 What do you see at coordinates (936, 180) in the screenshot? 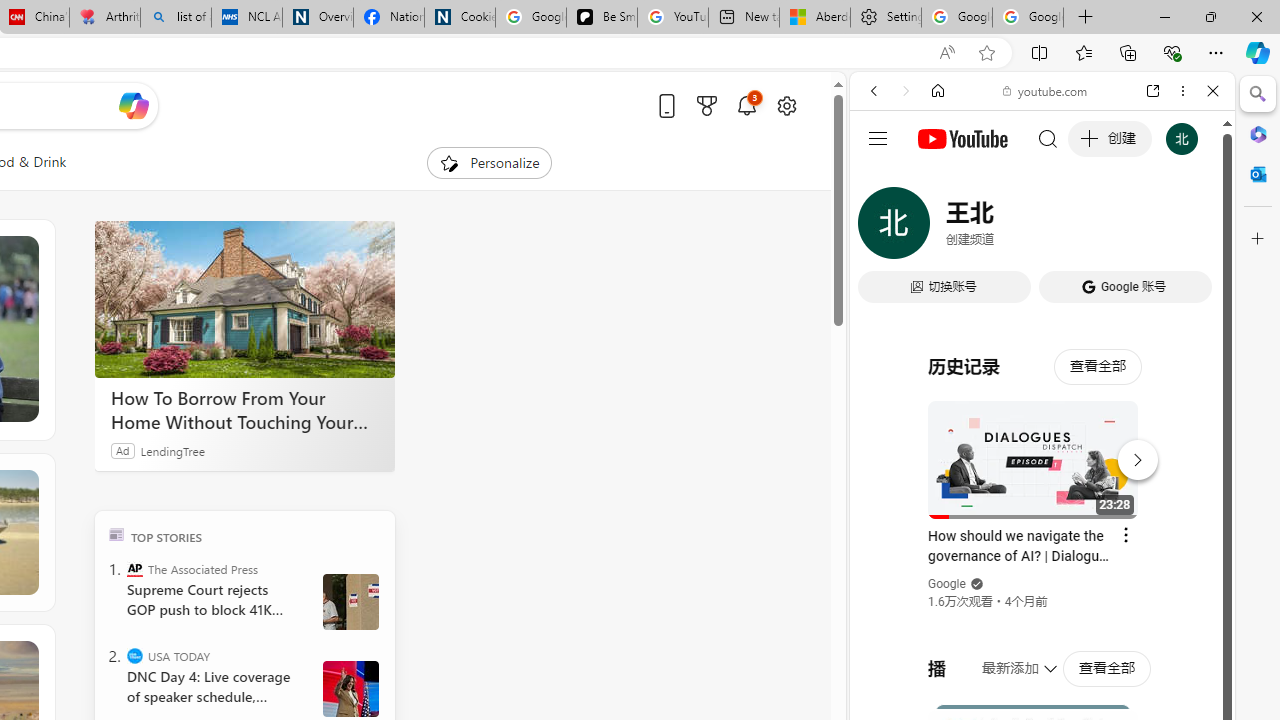
I see `This site scope` at bounding box center [936, 180].